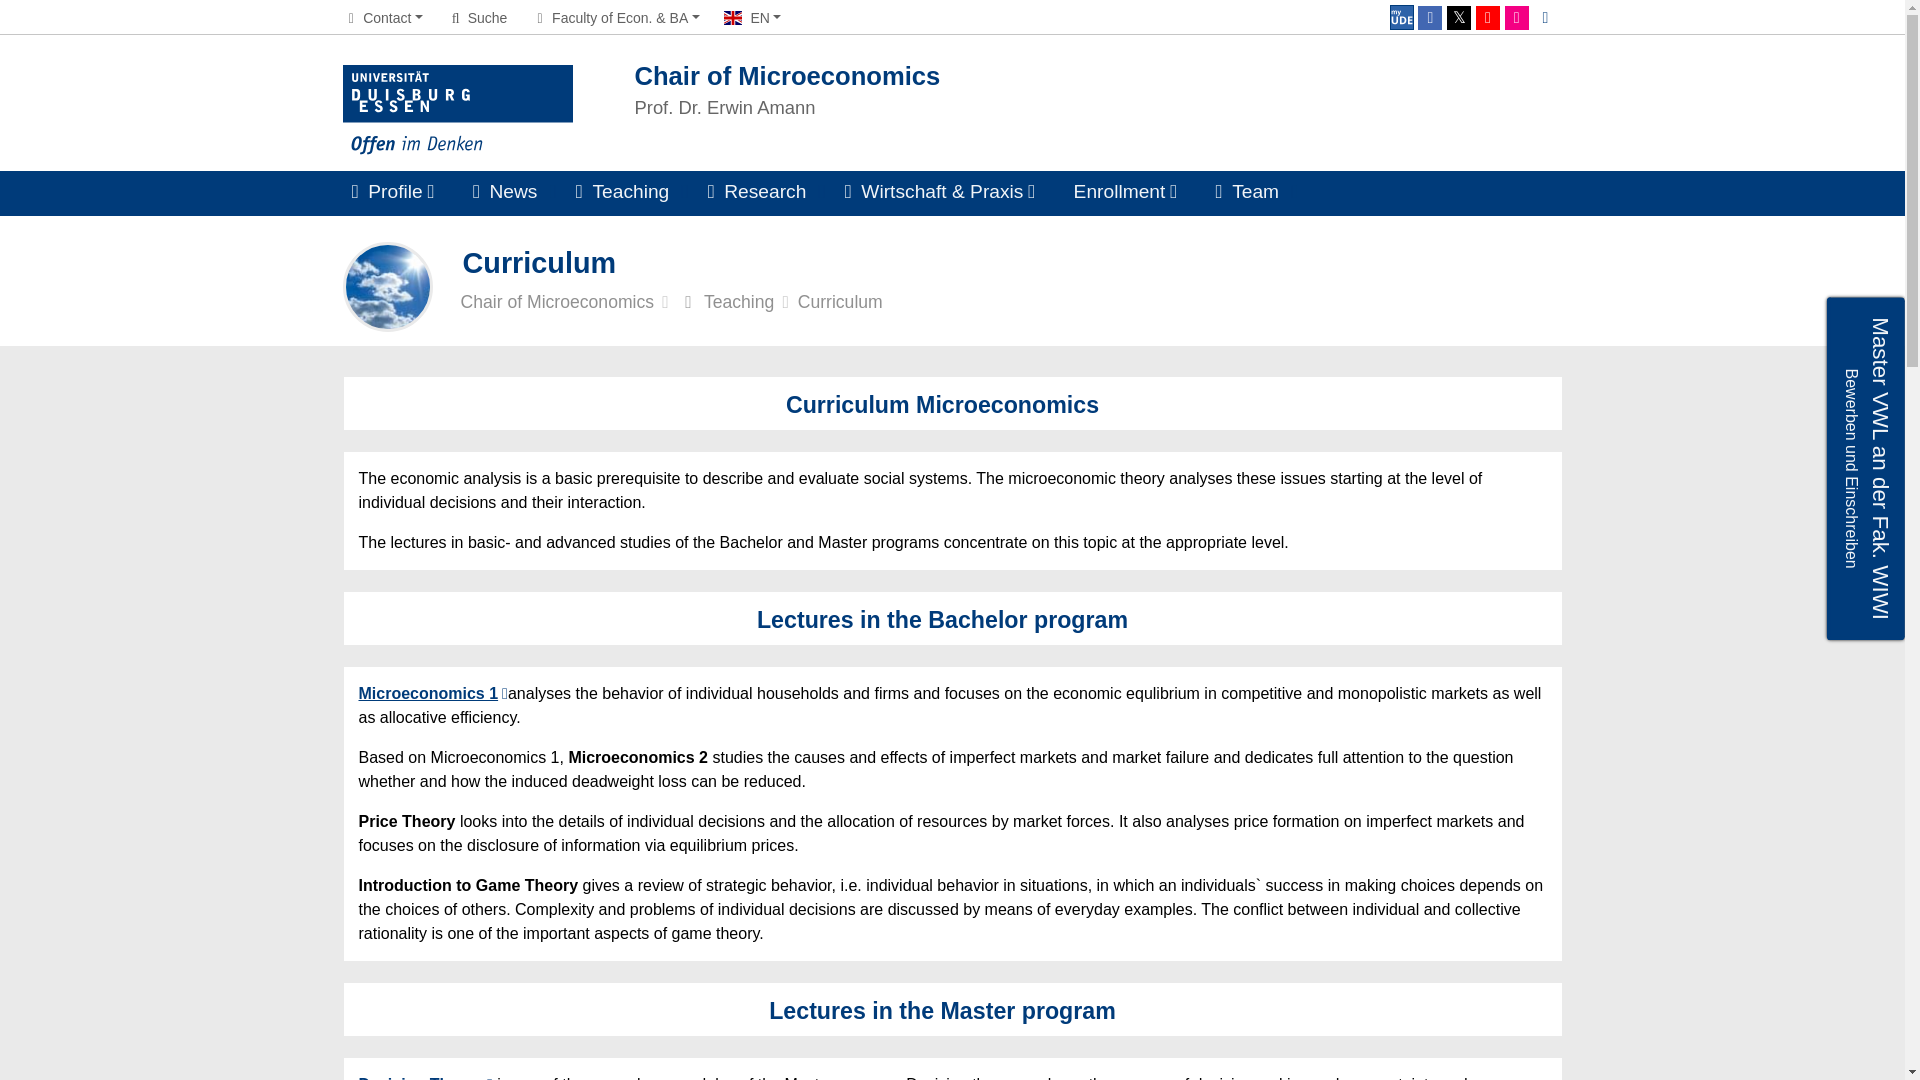 This screenshot has height=1080, width=1920. What do you see at coordinates (622, 193) in the screenshot?
I see `Teaching` at bounding box center [622, 193].